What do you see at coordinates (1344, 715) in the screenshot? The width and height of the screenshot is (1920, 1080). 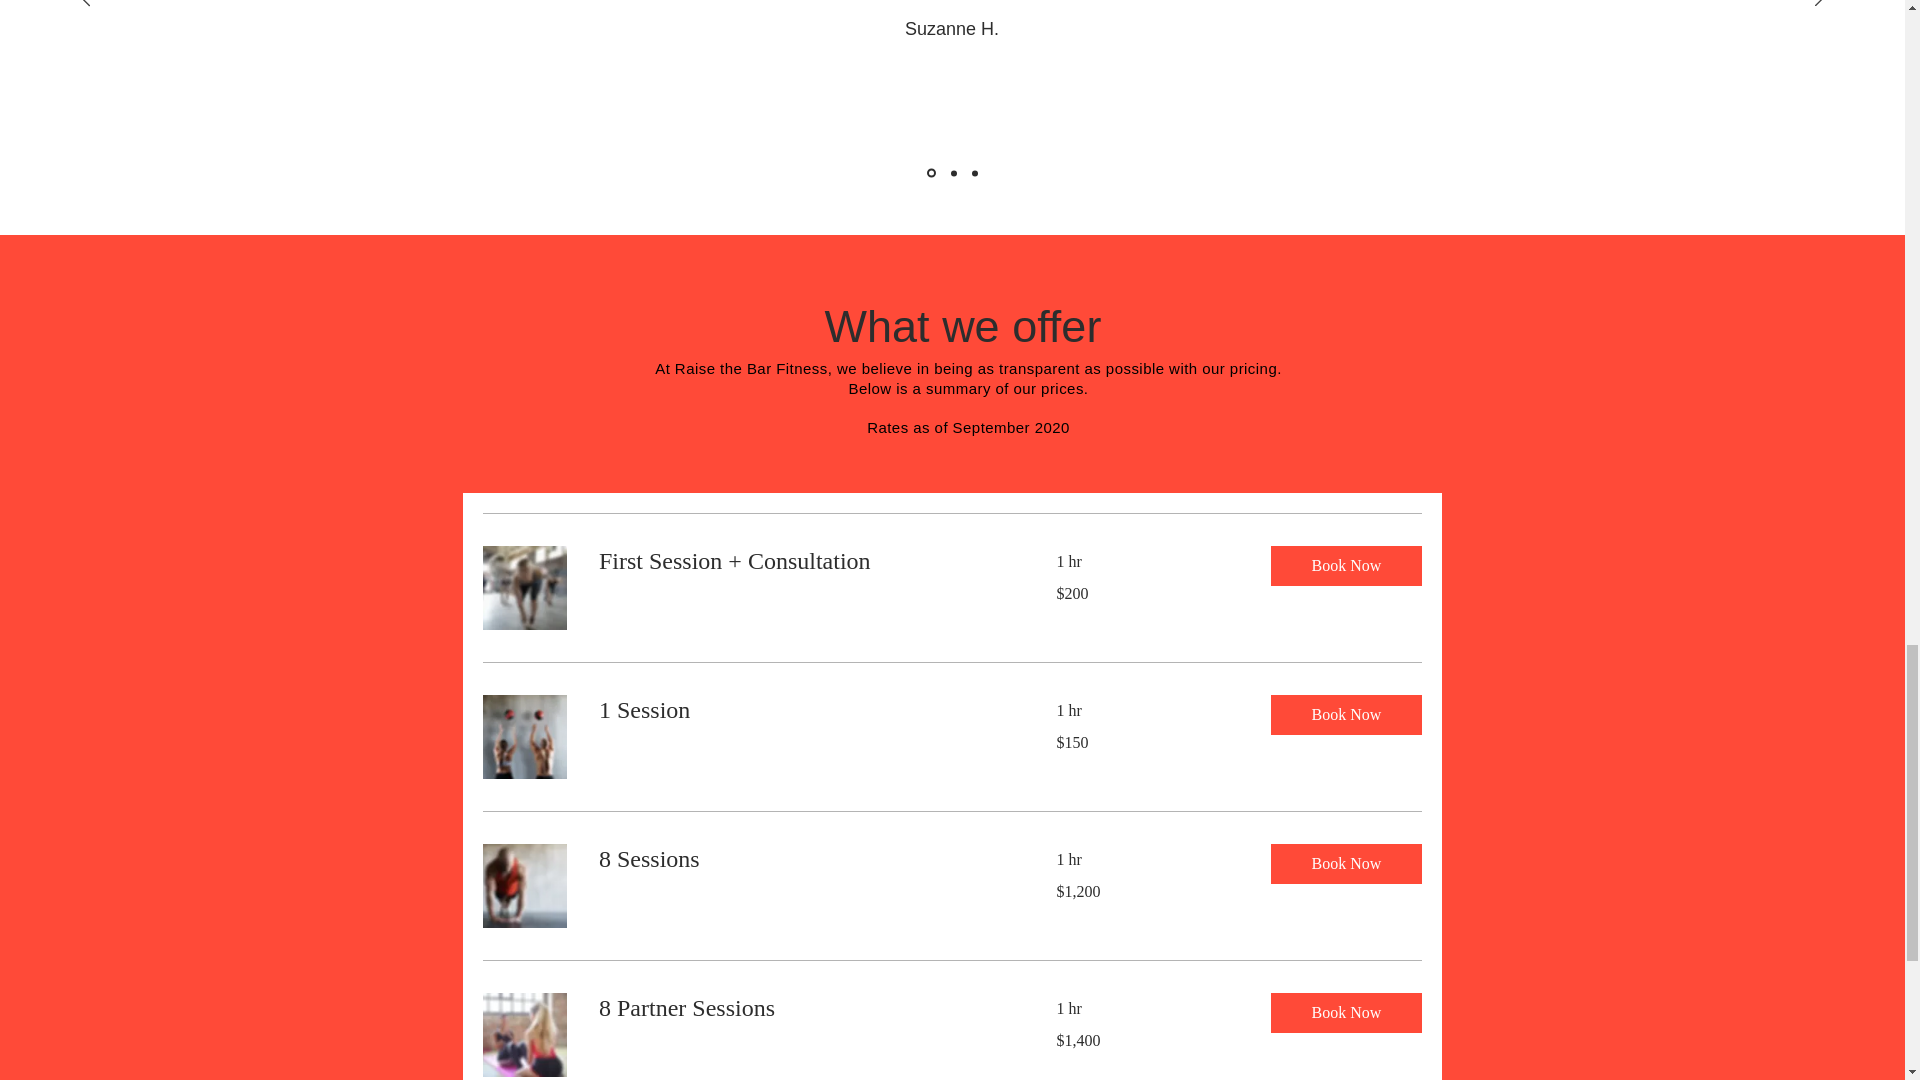 I see `Book Now` at bounding box center [1344, 715].